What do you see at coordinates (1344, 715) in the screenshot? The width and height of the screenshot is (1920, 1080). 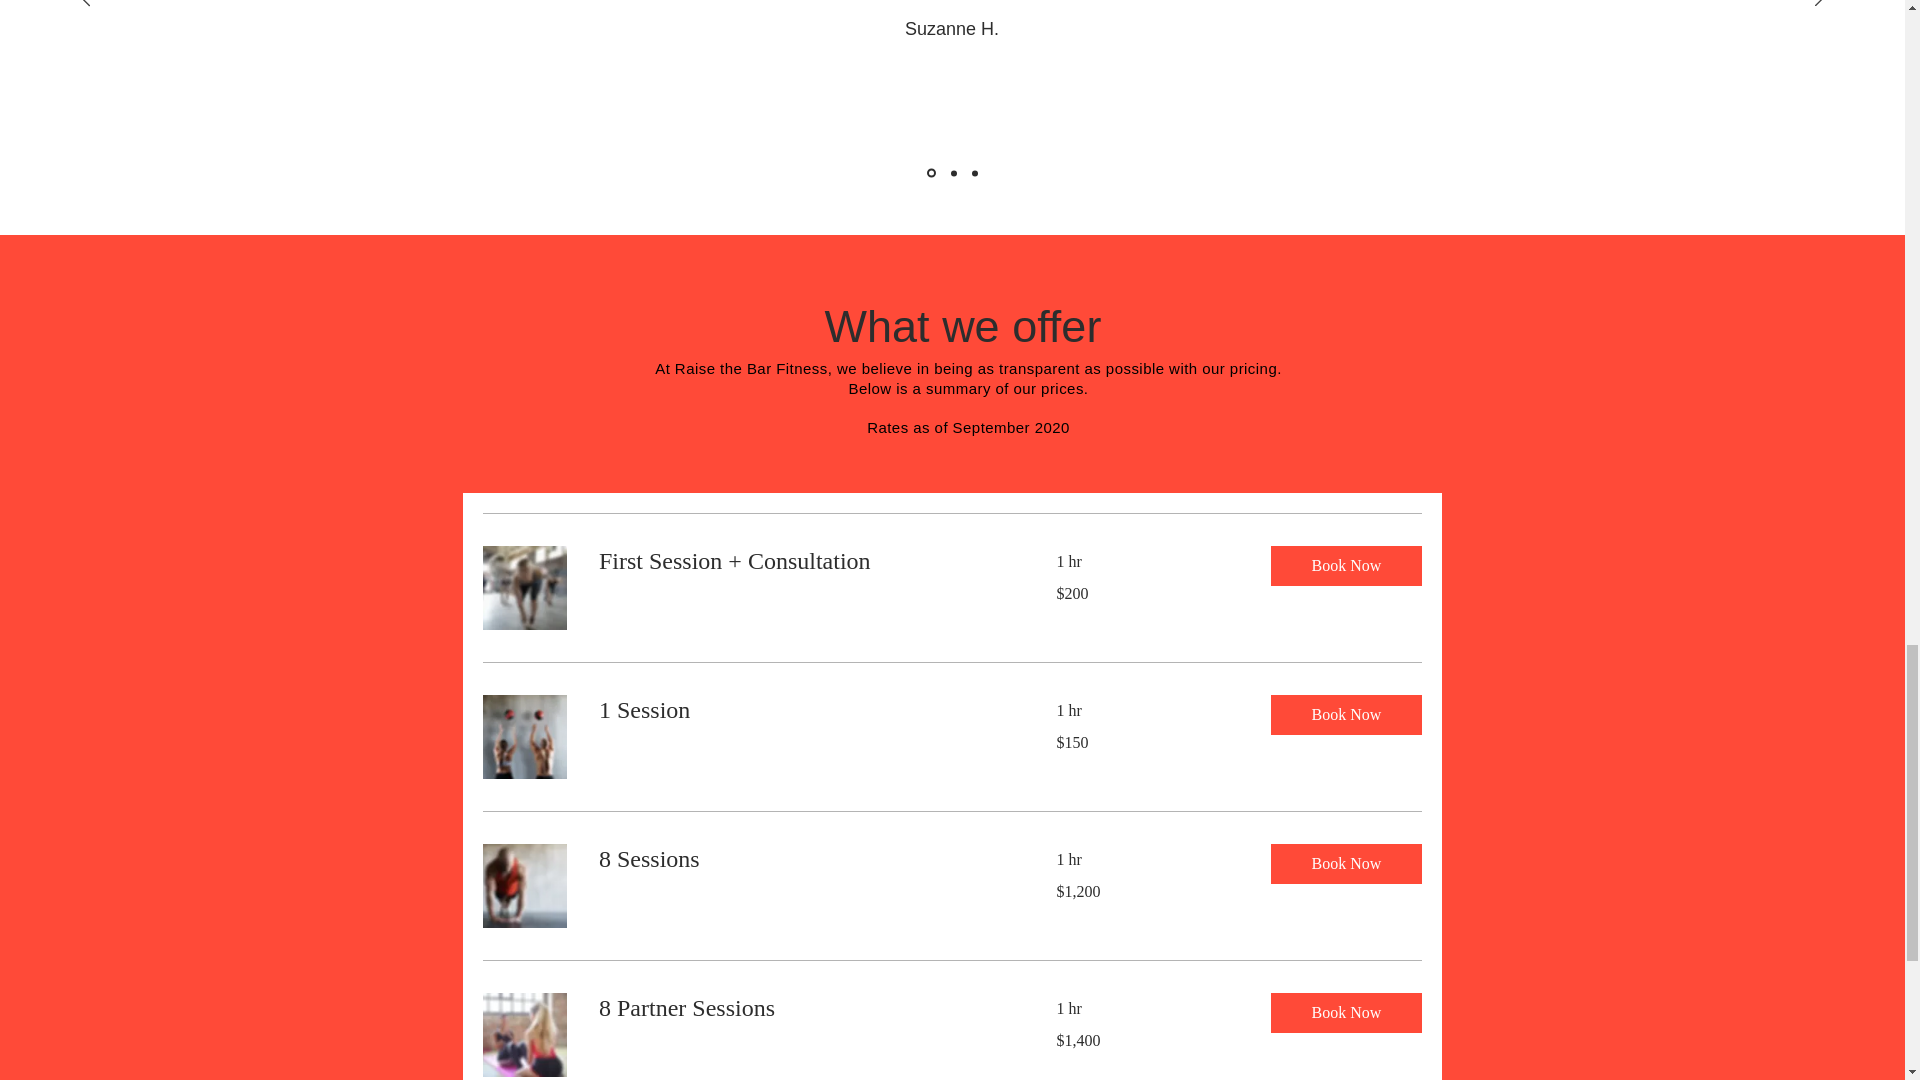 I see `Book Now` at bounding box center [1344, 715].